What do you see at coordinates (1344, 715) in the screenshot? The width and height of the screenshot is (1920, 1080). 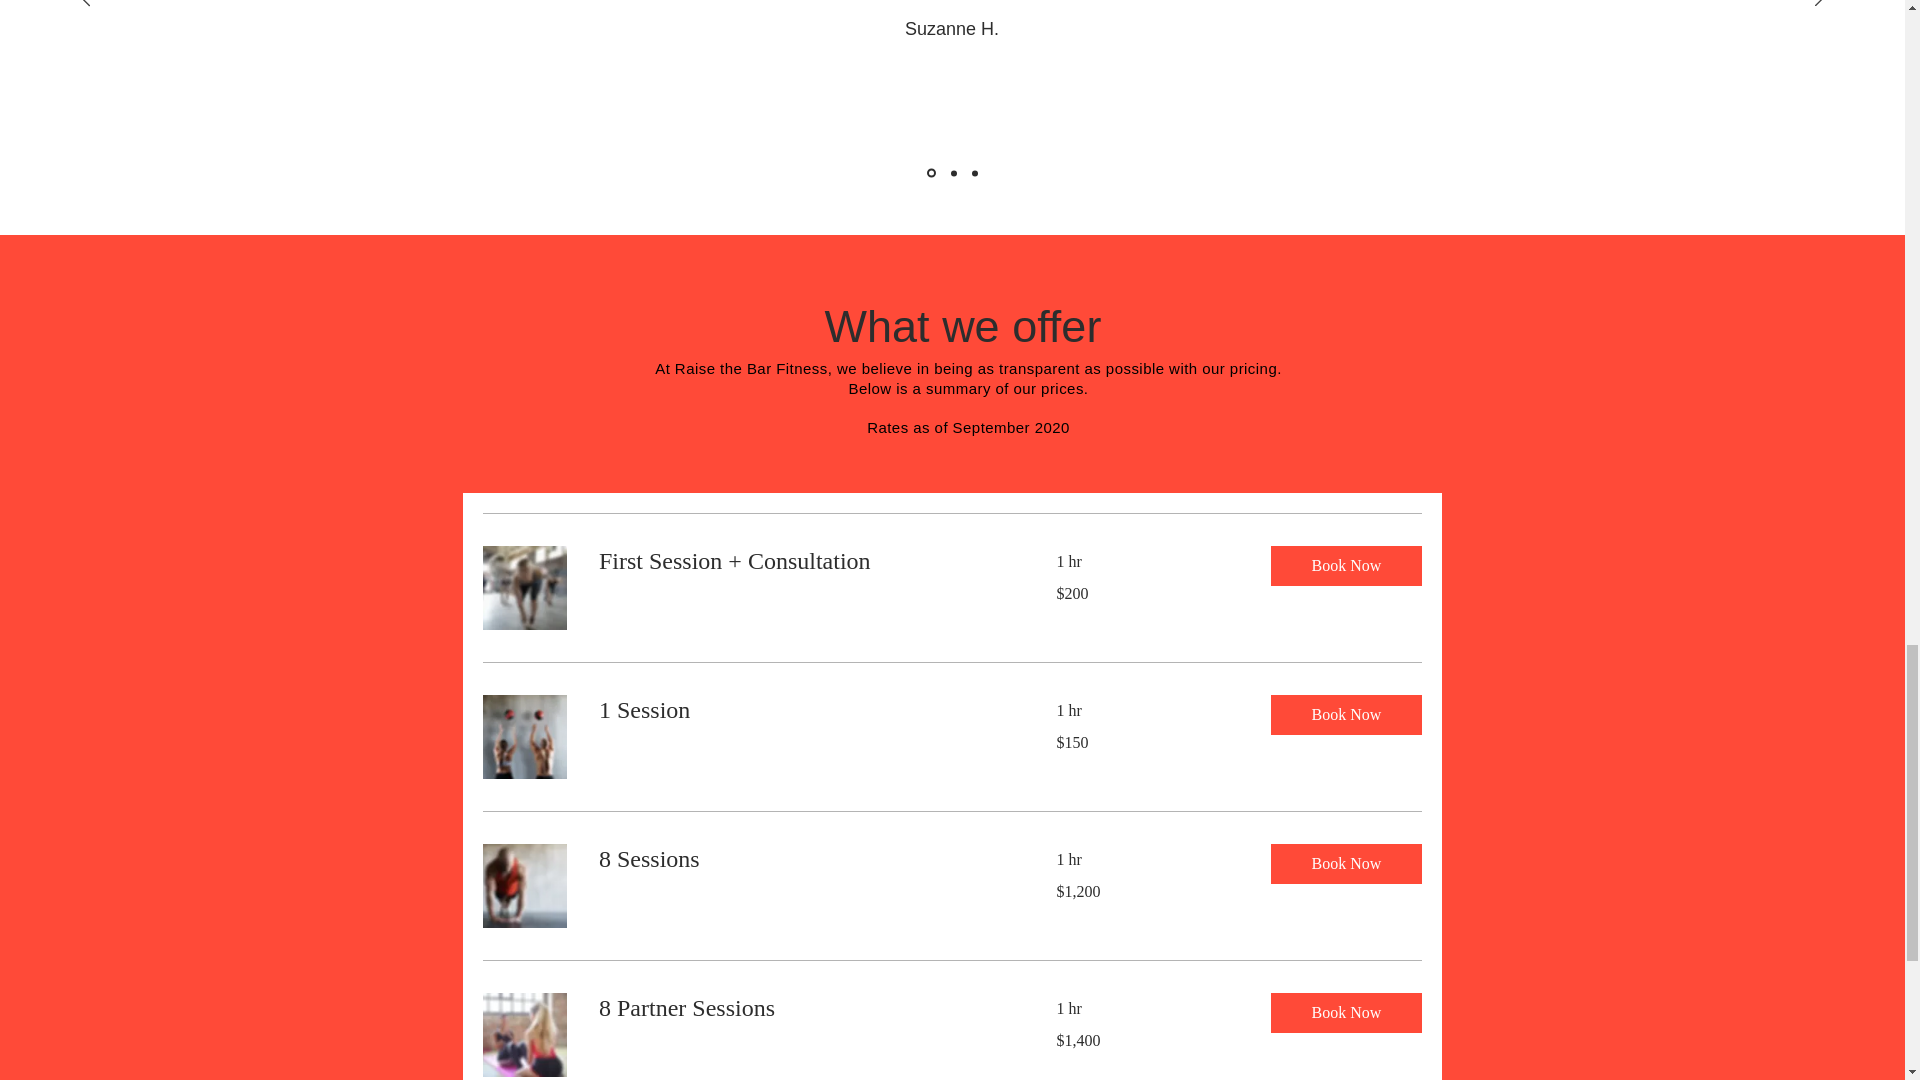 I see `Book Now` at bounding box center [1344, 715].